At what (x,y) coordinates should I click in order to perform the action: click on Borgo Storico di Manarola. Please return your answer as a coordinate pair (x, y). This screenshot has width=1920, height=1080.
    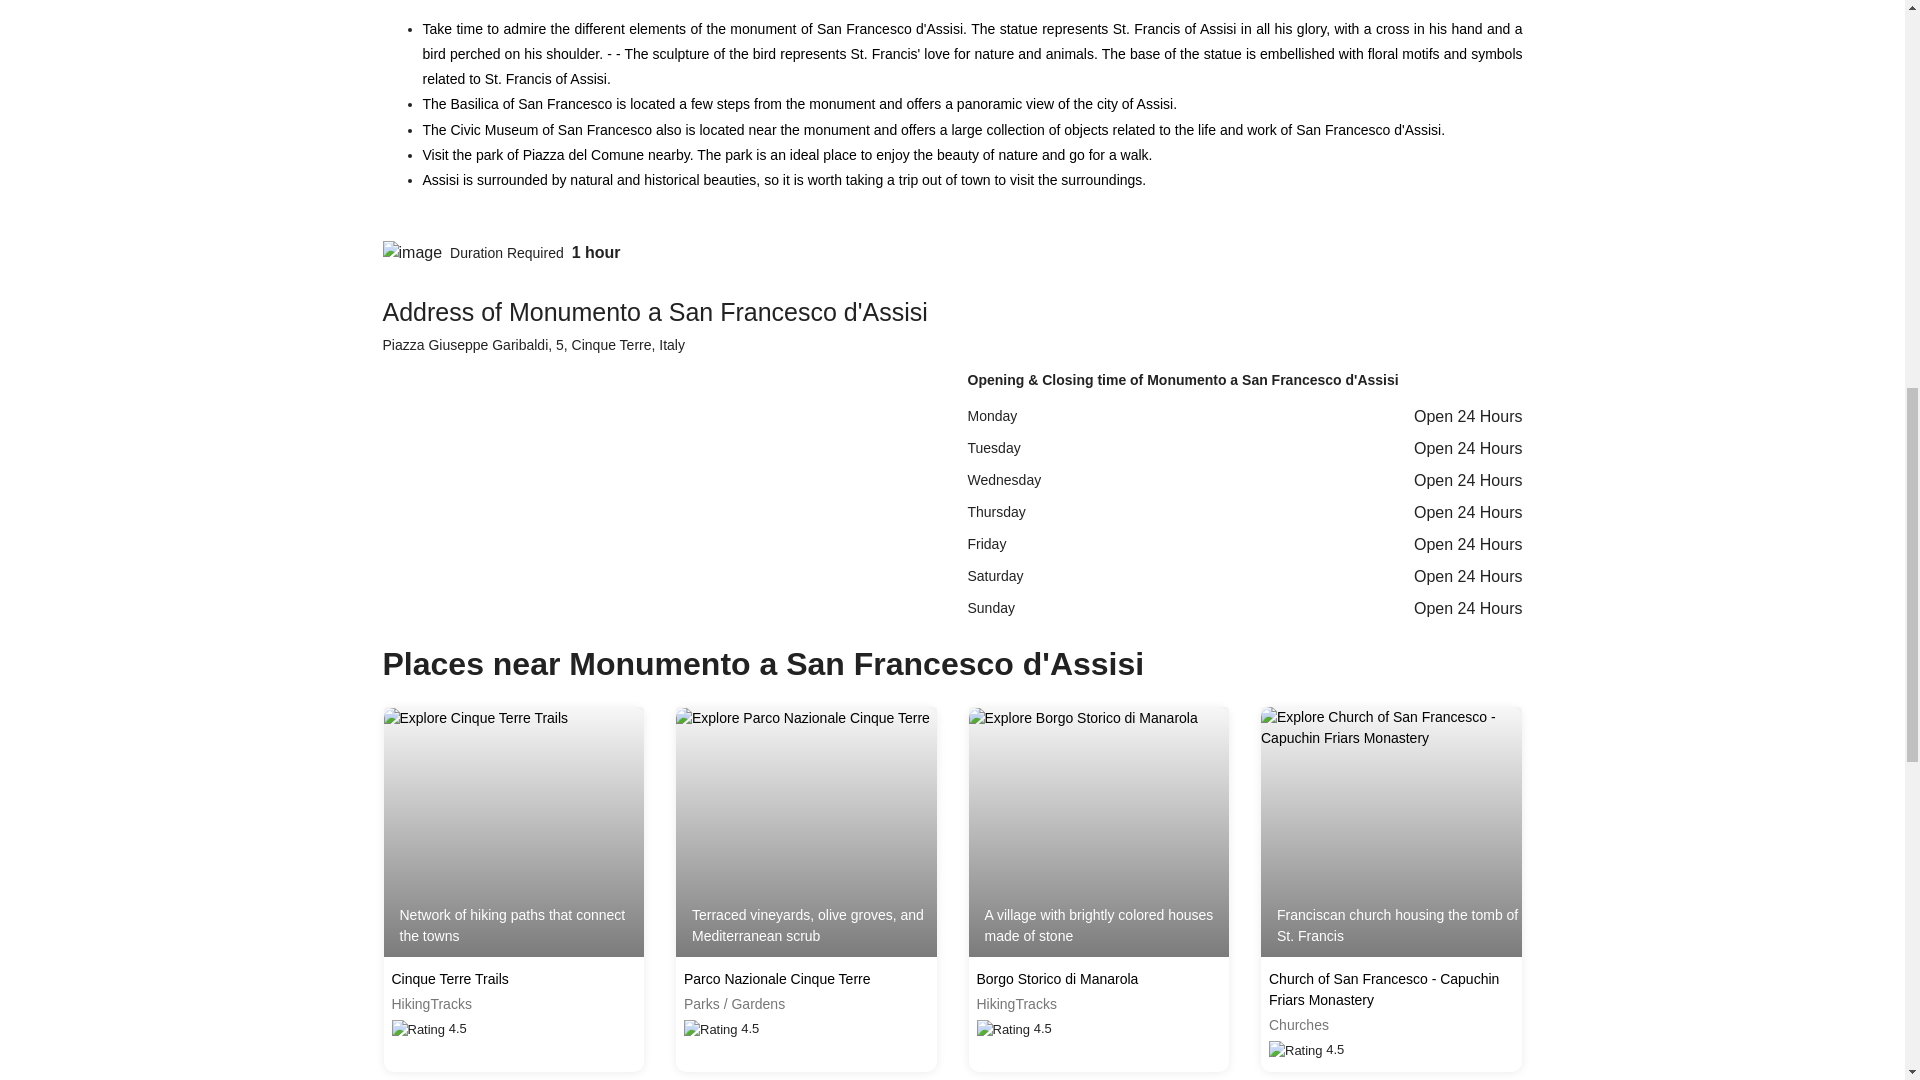
    Looking at the image, I should click on (1098, 979).